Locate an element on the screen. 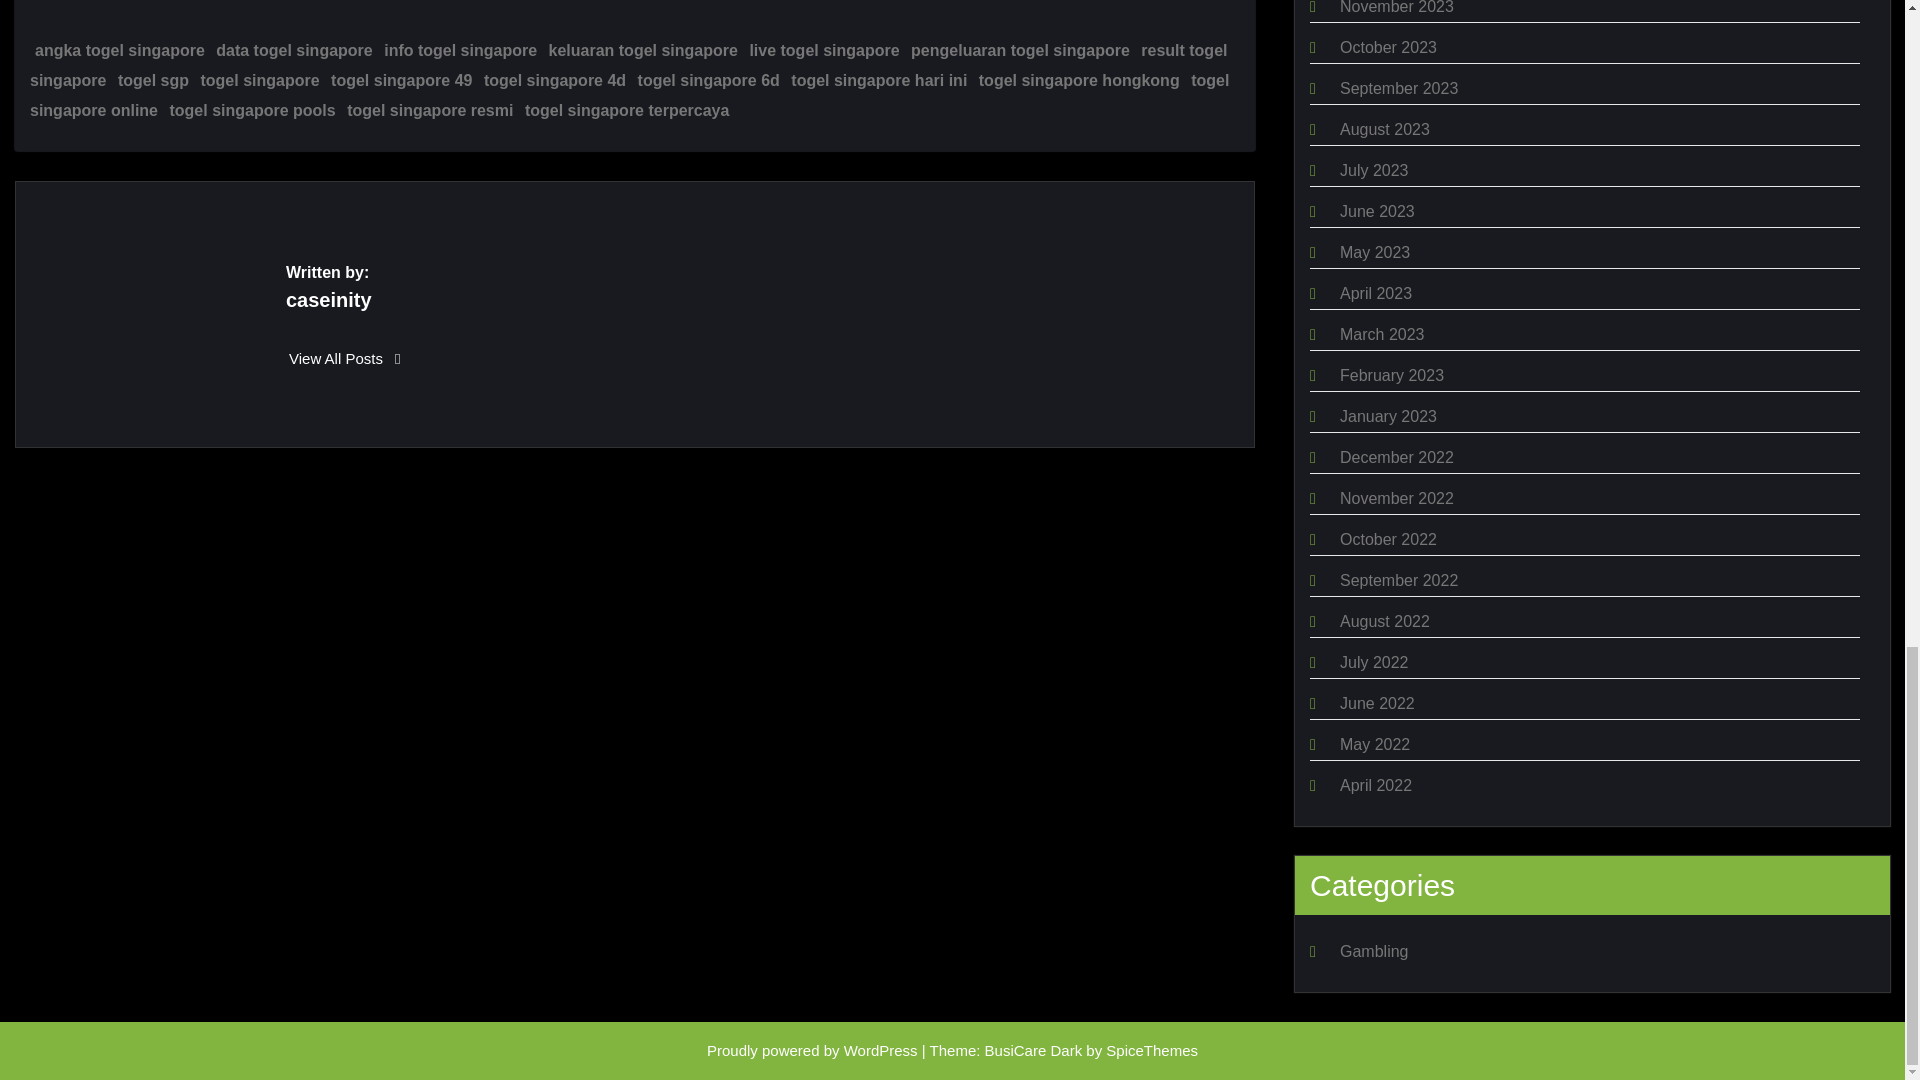  angka togel singapore is located at coordinates (120, 50).